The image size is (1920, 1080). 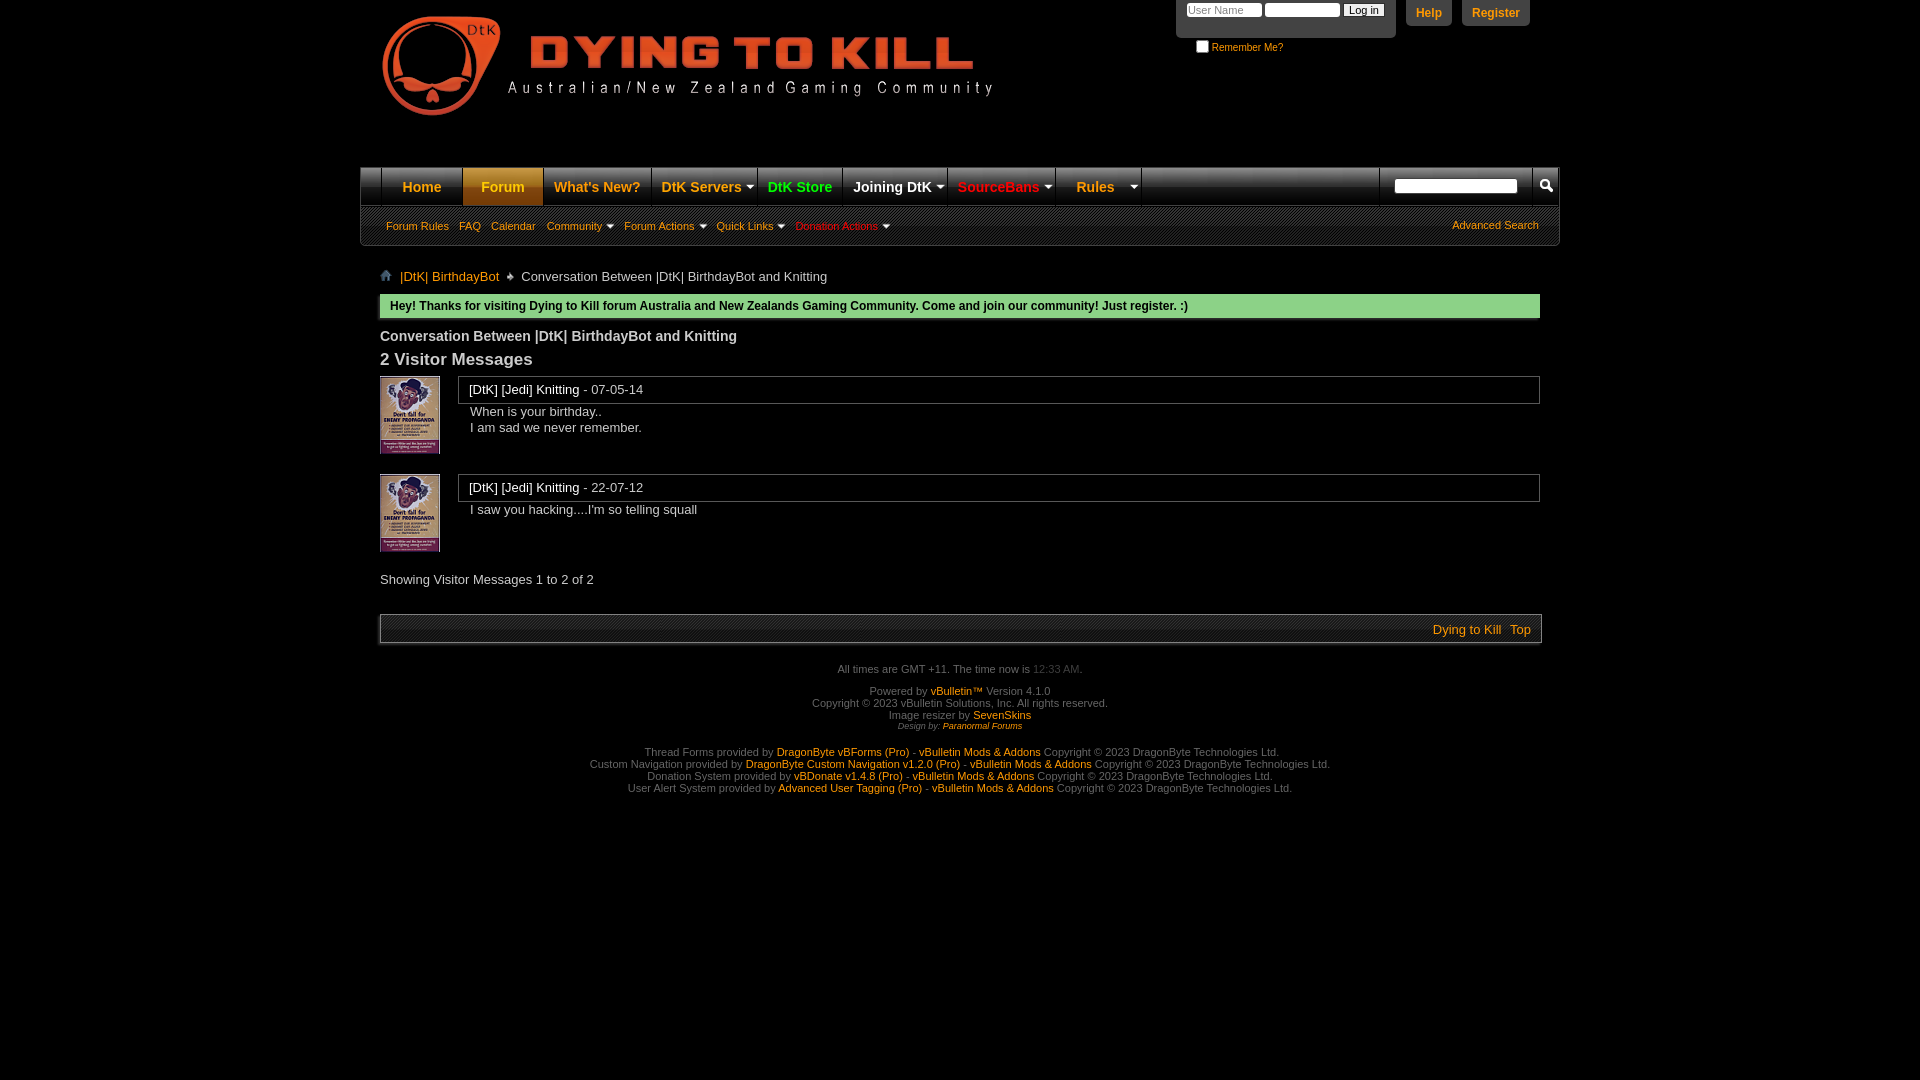 What do you see at coordinates (418, 226) in the screenshot?
I see `Forum Rules` at bounding box center [418, 226].